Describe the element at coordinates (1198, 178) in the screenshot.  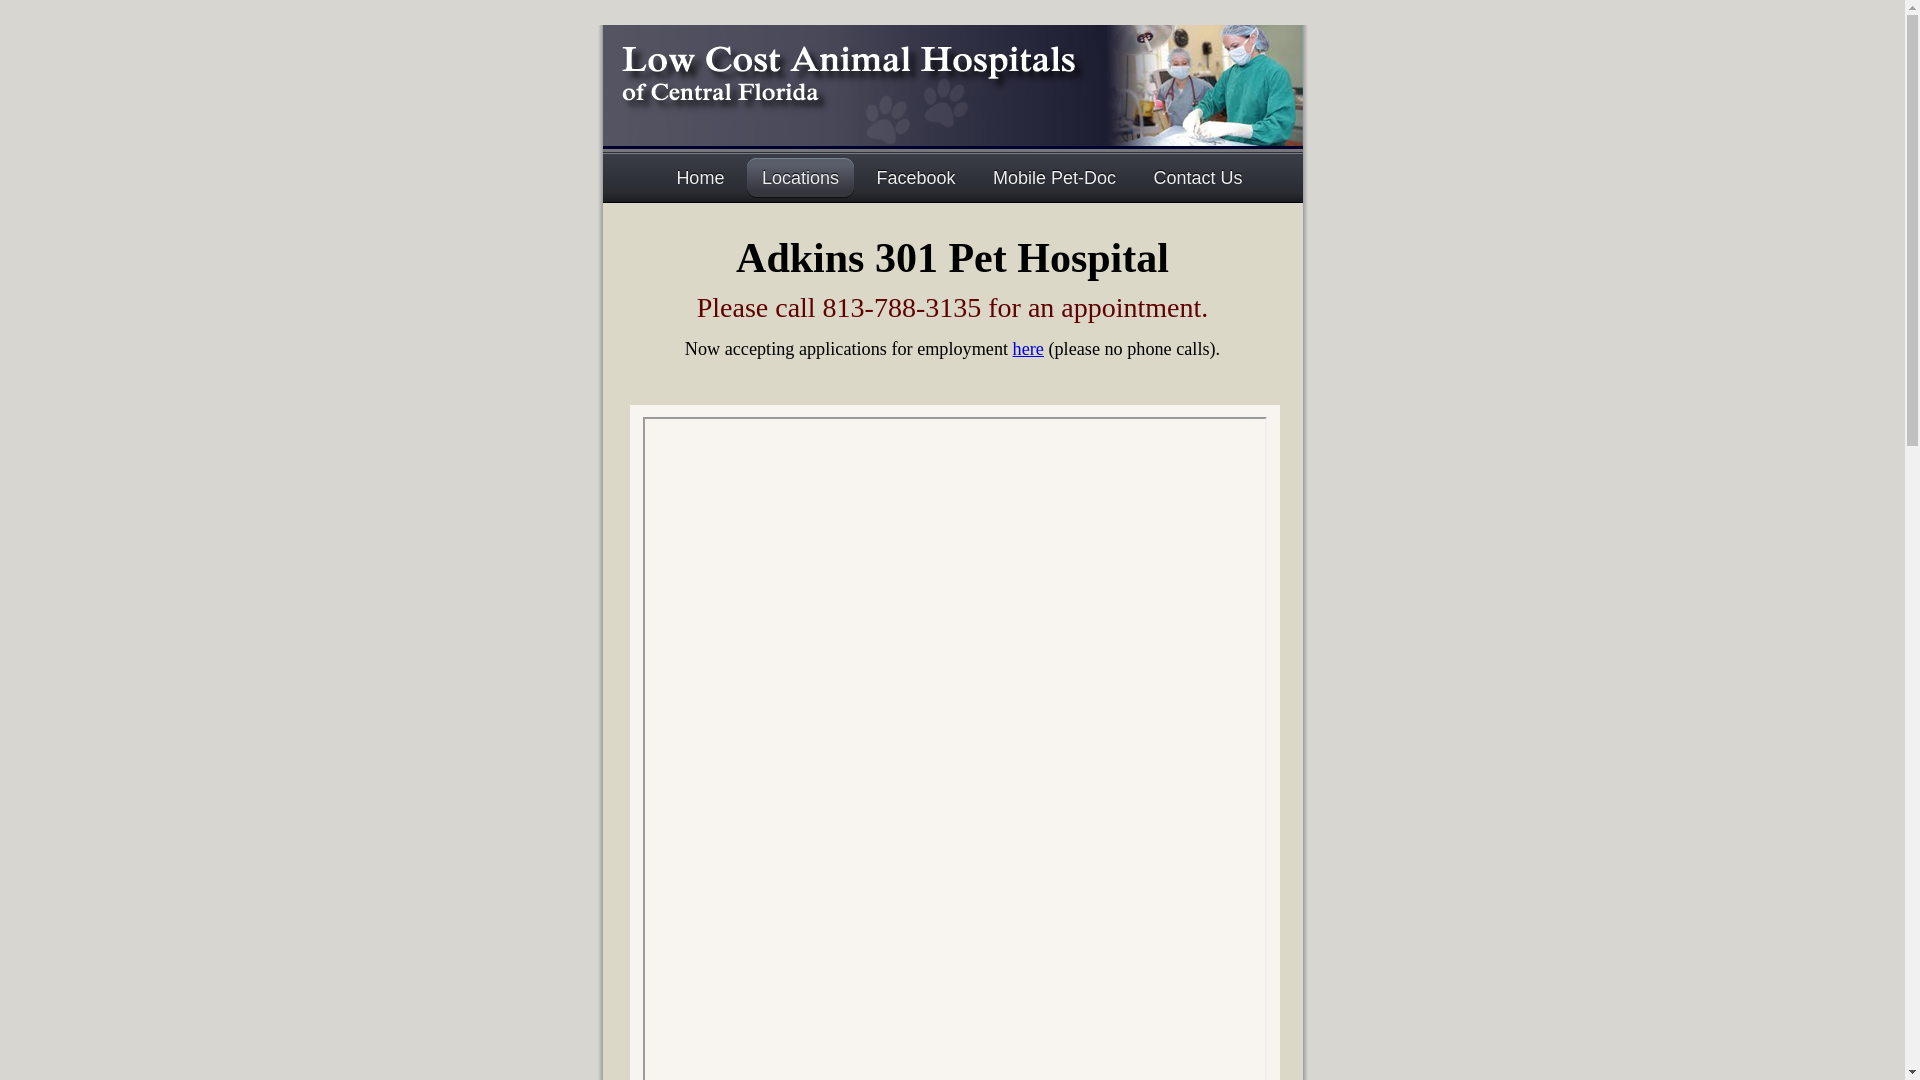
I see `Contact Us` at that location.